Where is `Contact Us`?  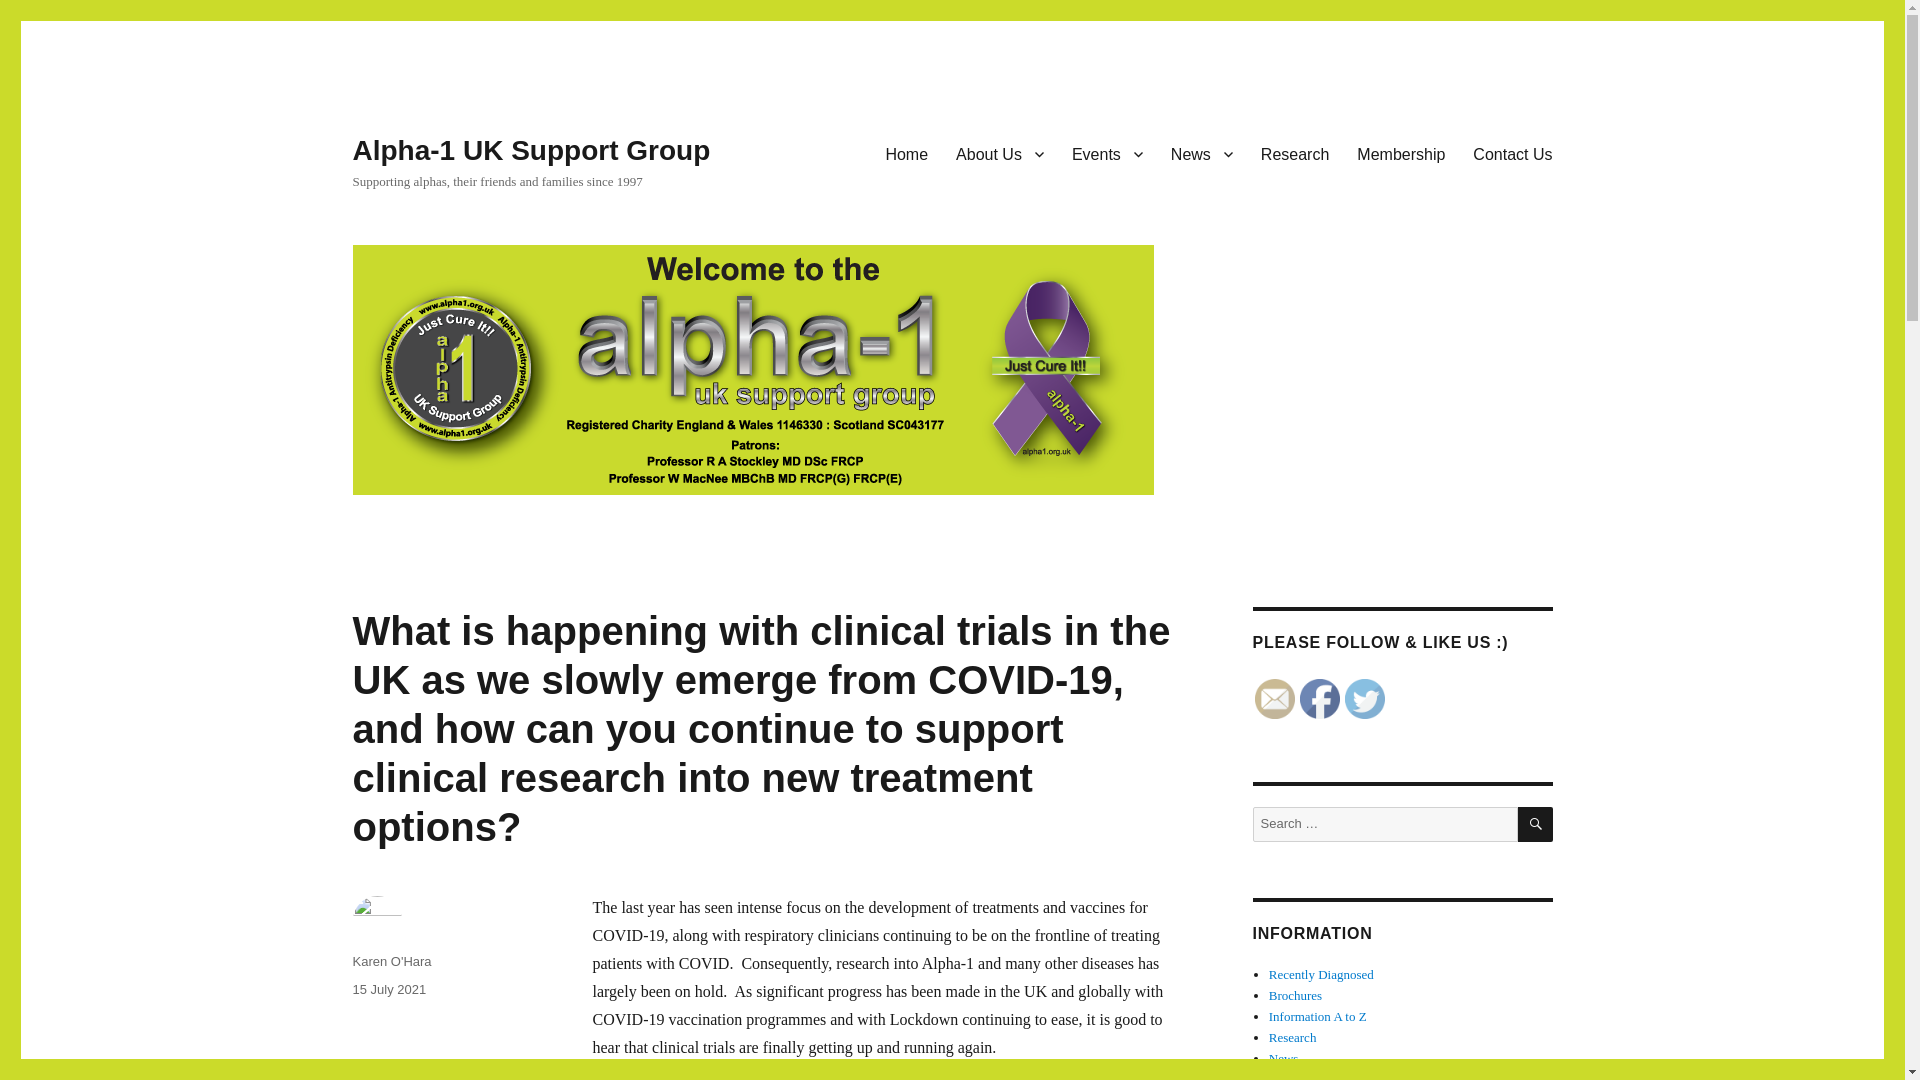
Contact Us is located at coordinates (1512, 153).